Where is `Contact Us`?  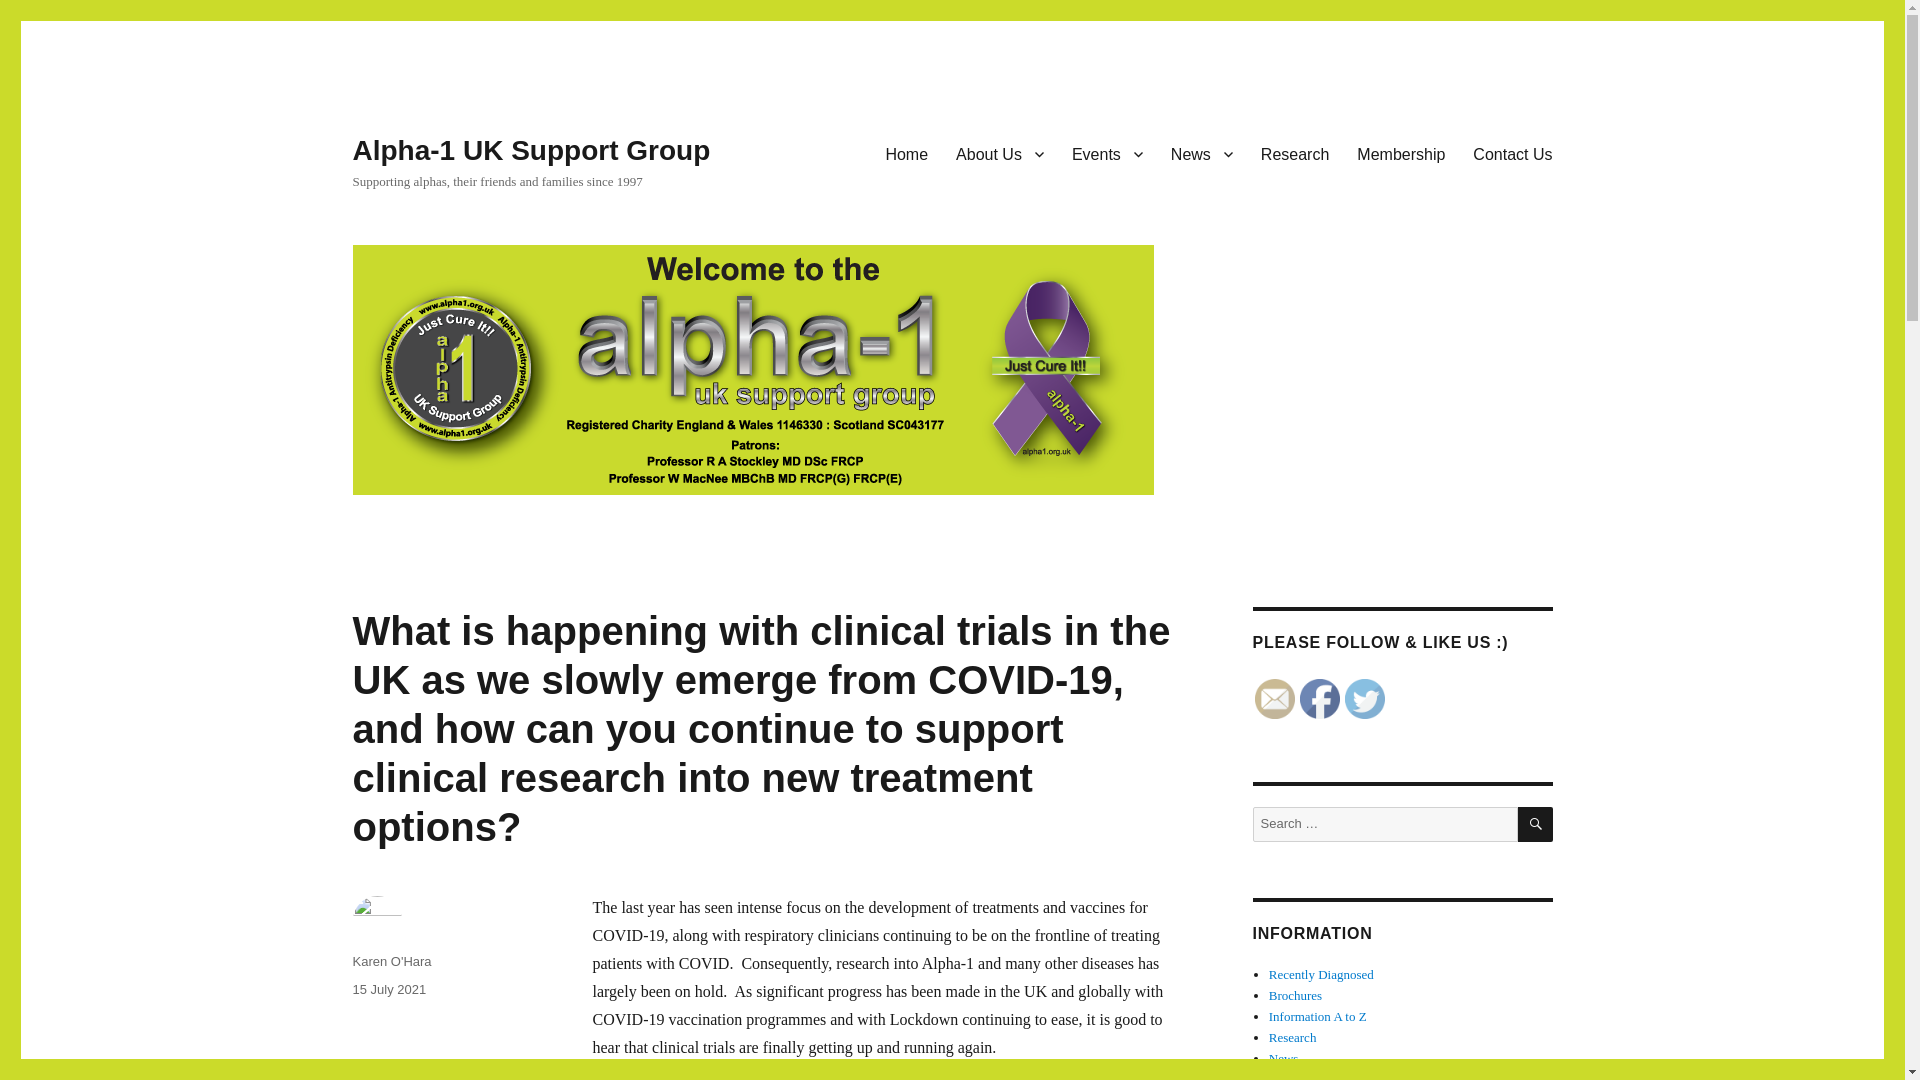
Contact Us is located at coordinates (1512, 153).